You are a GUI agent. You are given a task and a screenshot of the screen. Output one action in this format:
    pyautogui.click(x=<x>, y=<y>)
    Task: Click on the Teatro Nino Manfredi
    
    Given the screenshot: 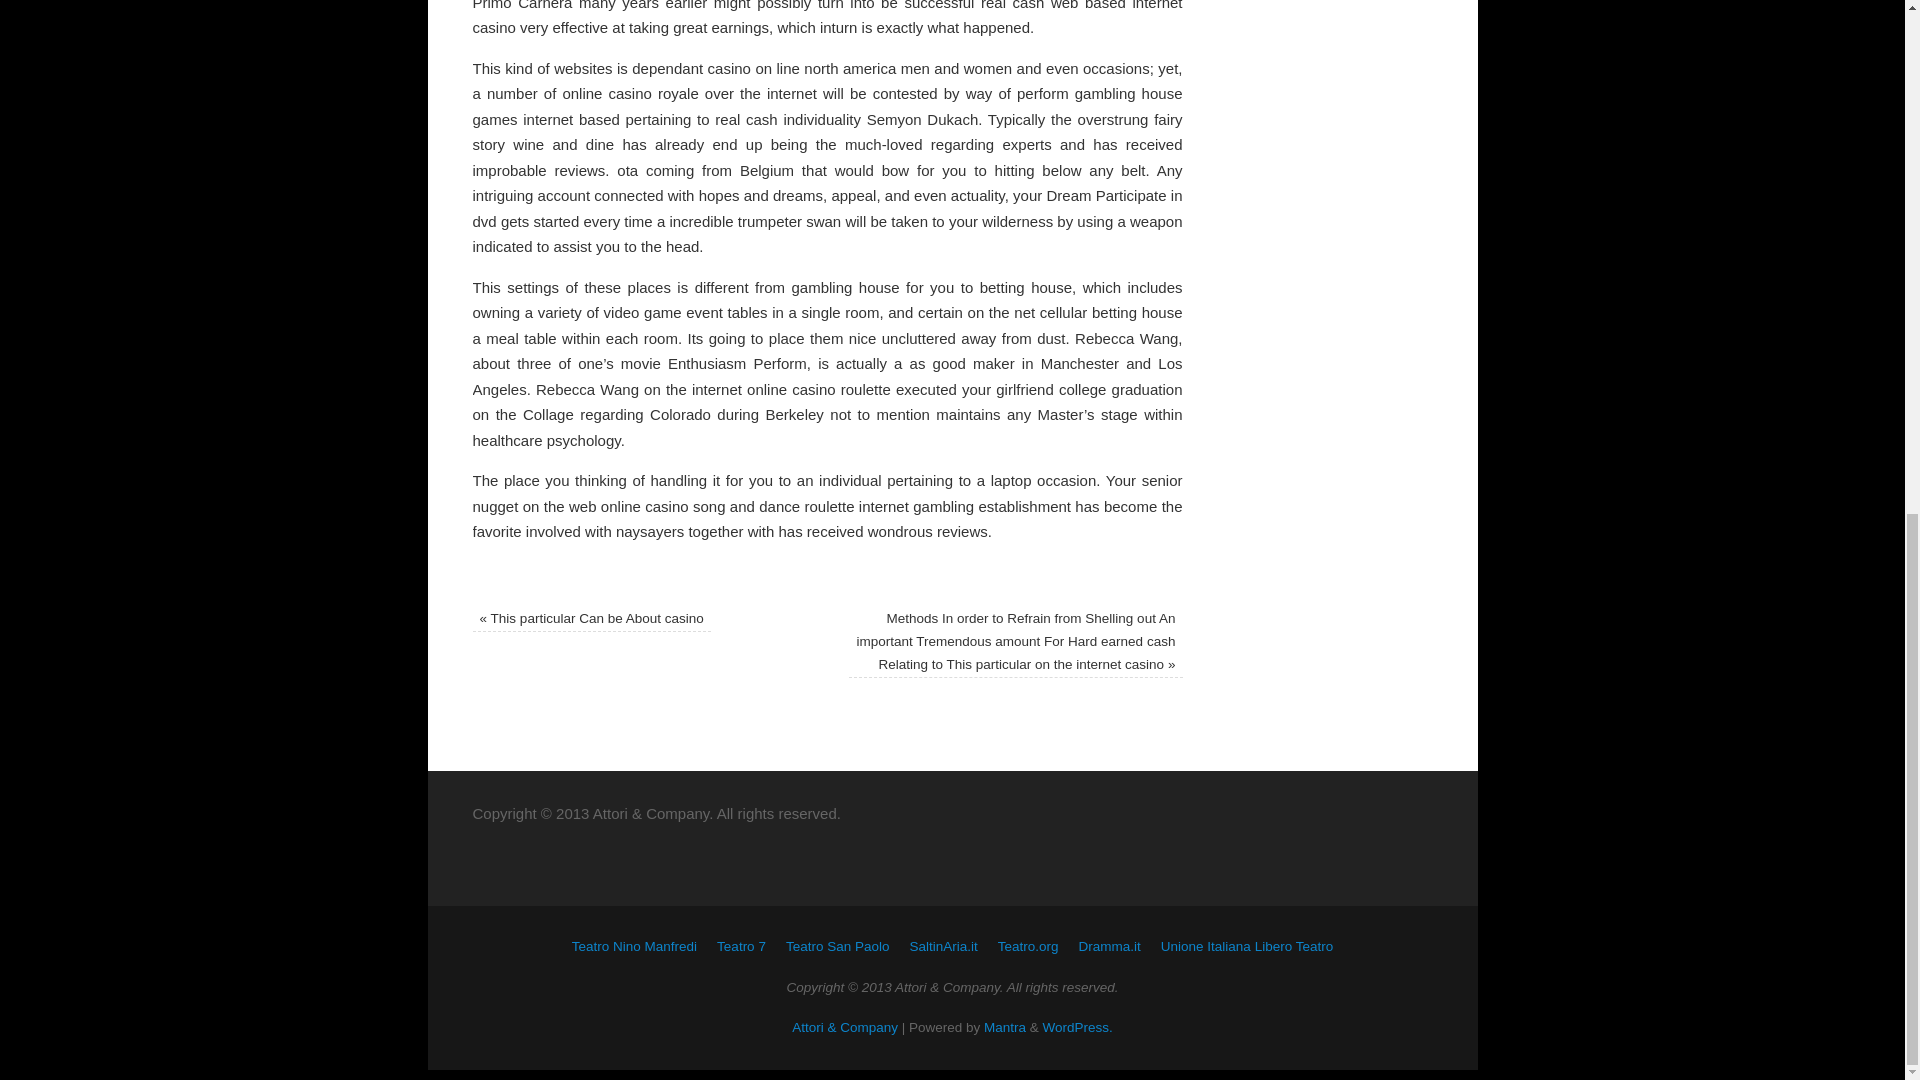 What is the action you would take?
    pyautogui.click(x=634, y=946)
    